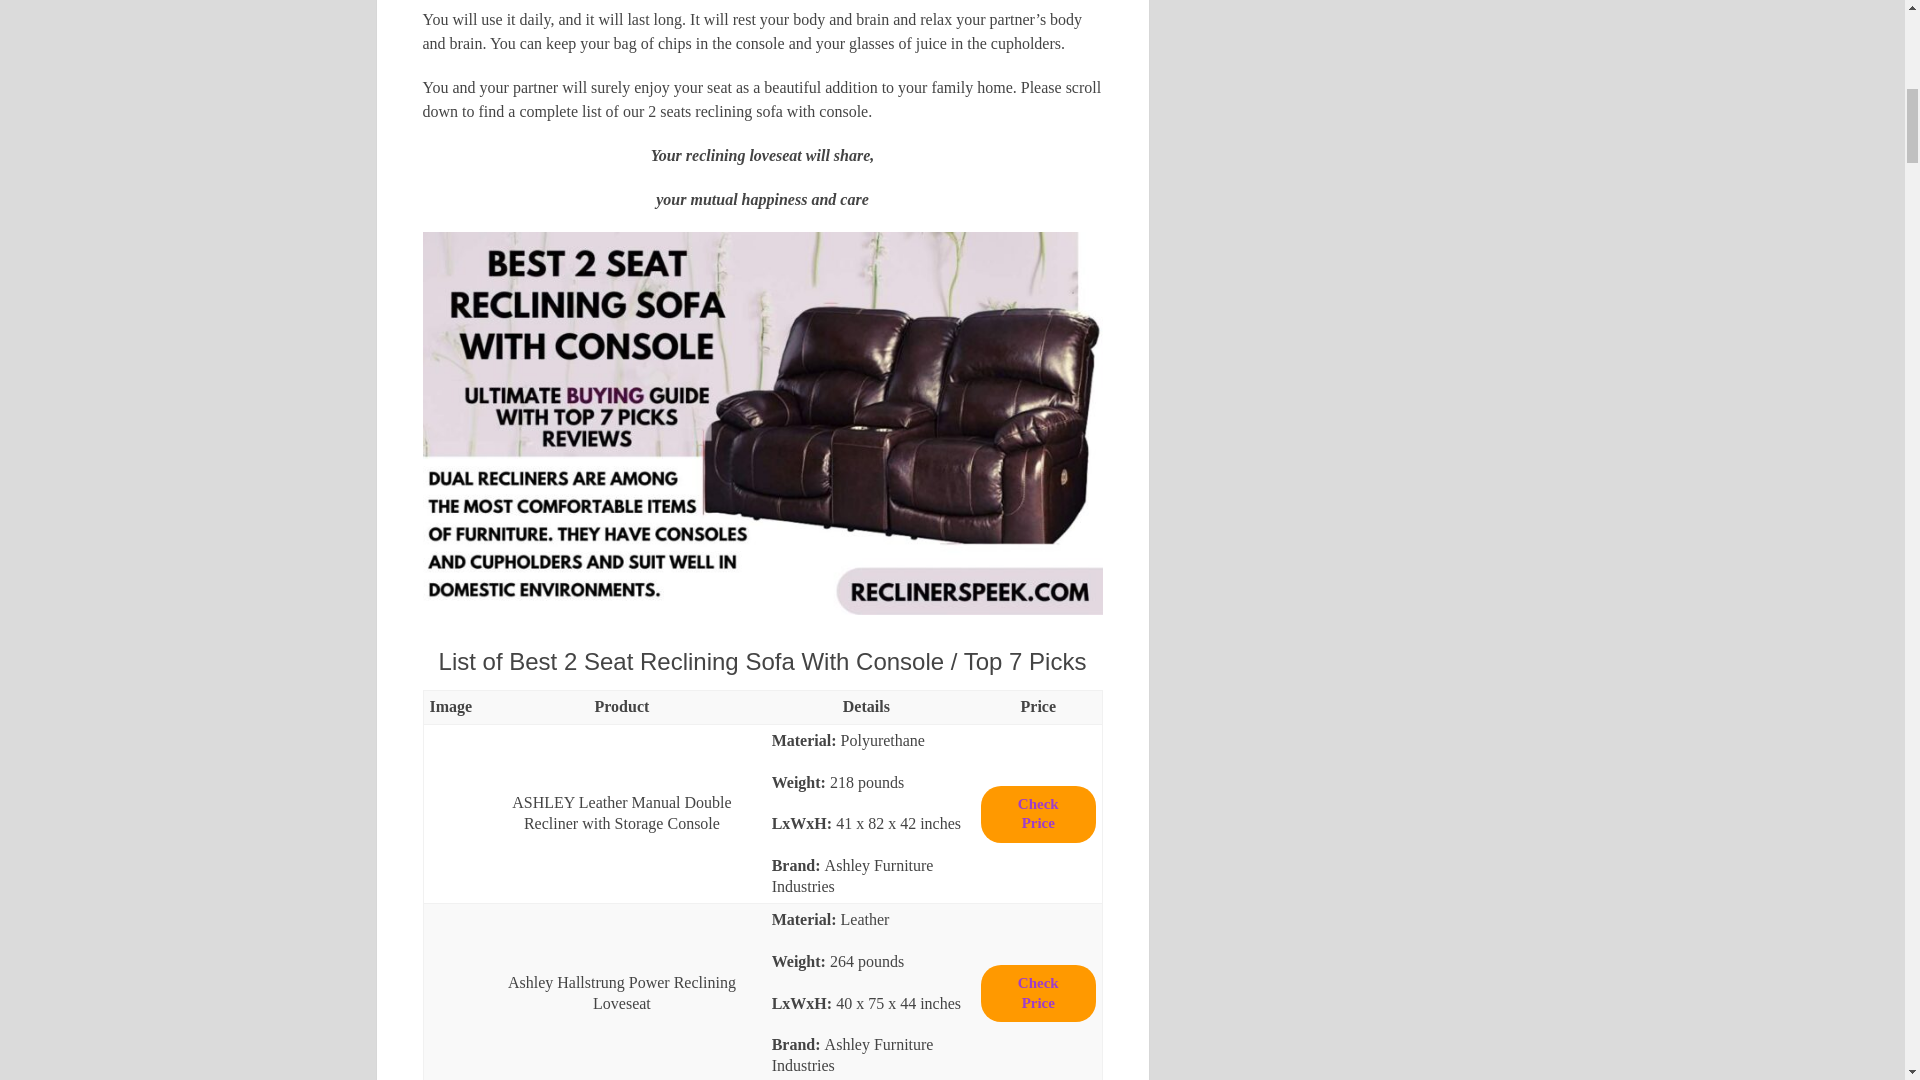  I want to click on backpac, so click(451, 992).